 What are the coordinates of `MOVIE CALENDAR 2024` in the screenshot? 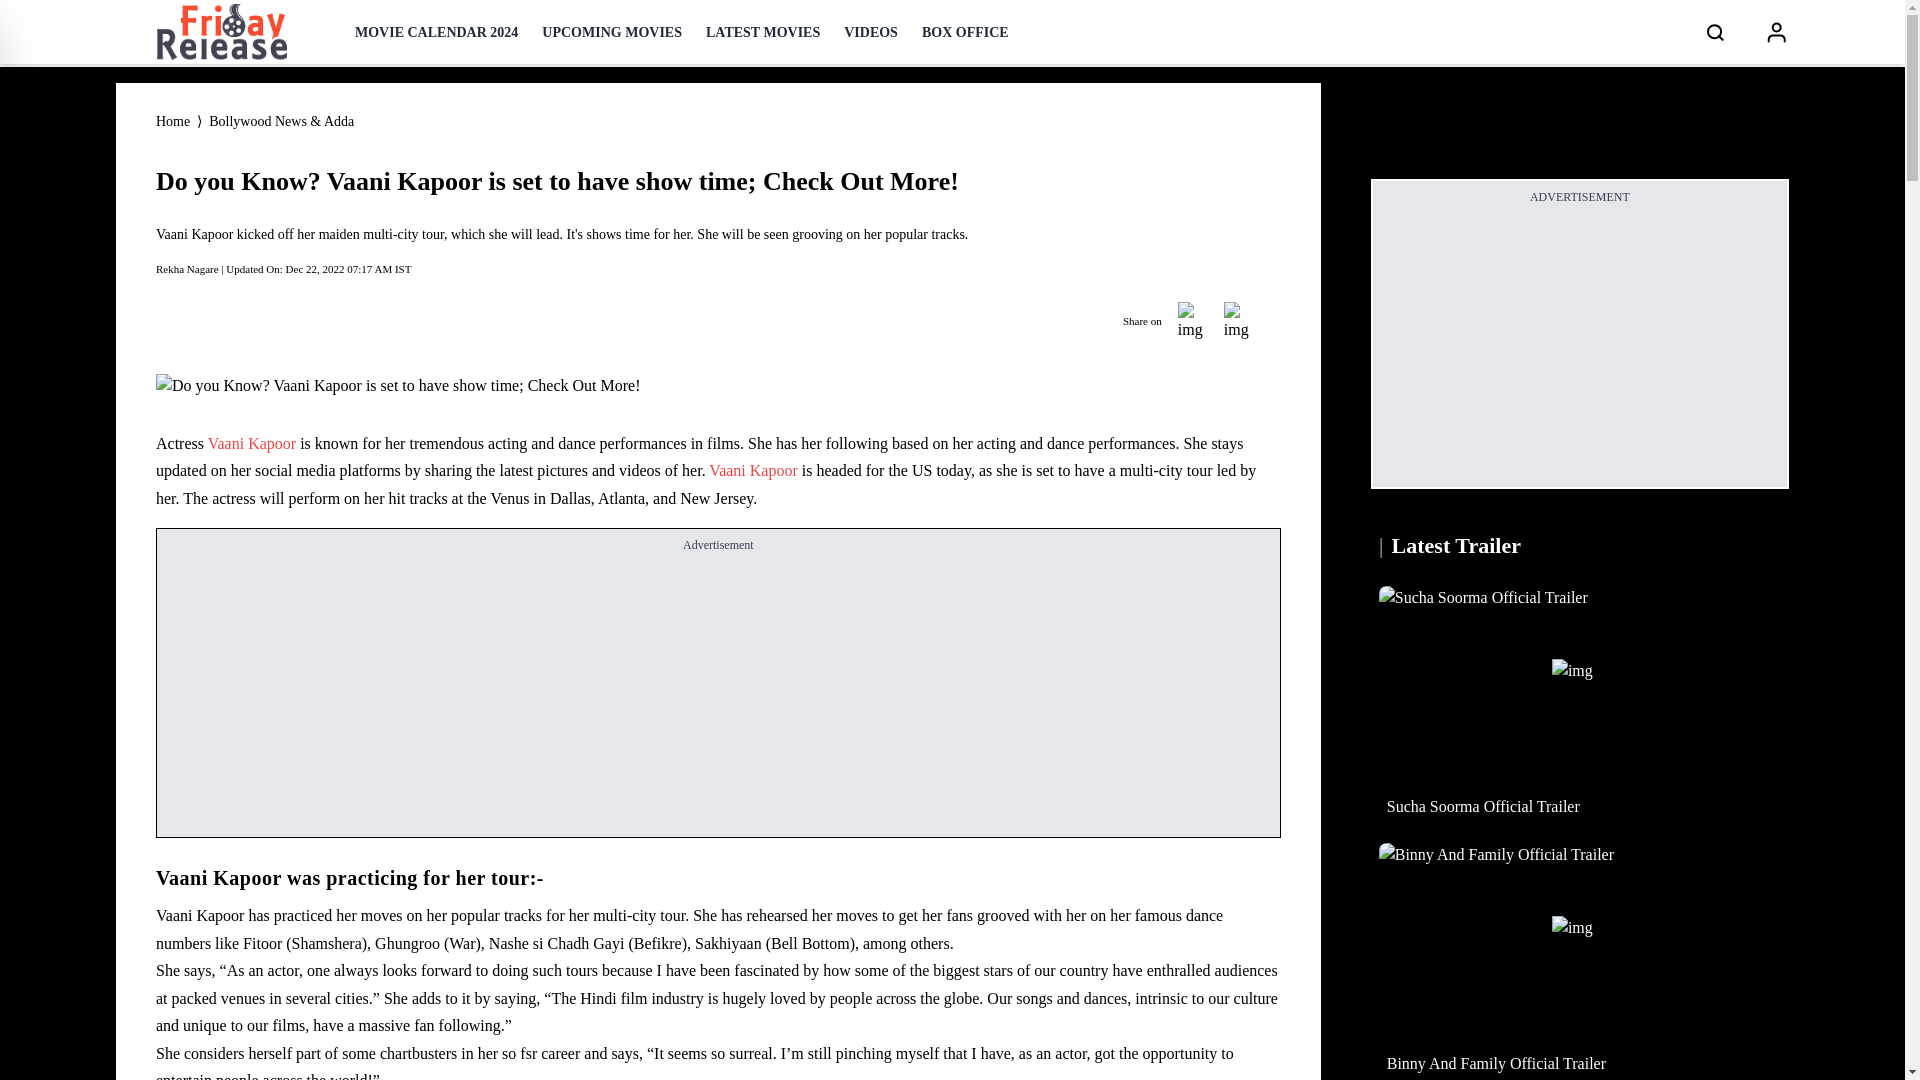 It's located at (436, 32).